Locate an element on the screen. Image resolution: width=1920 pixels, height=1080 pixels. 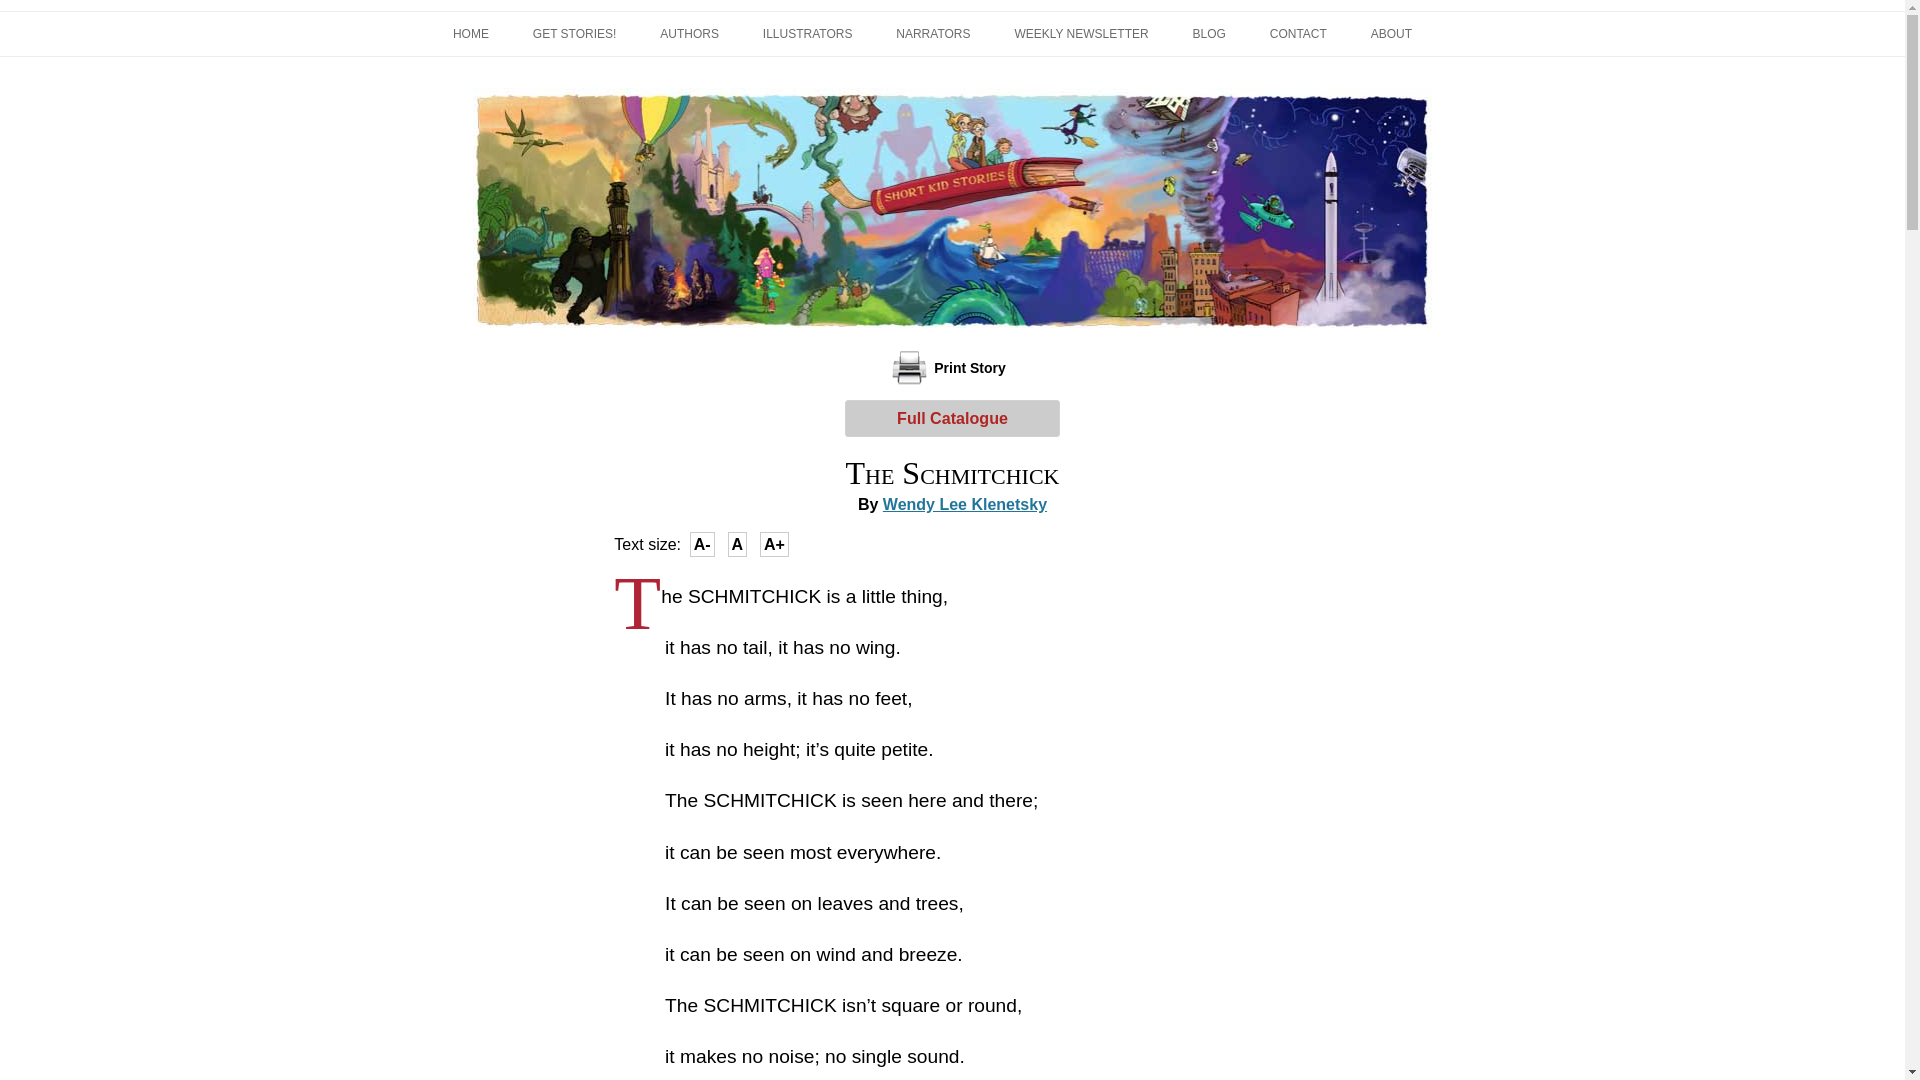
Click to go directly to stories for kids is located at coordinates (574, 34).